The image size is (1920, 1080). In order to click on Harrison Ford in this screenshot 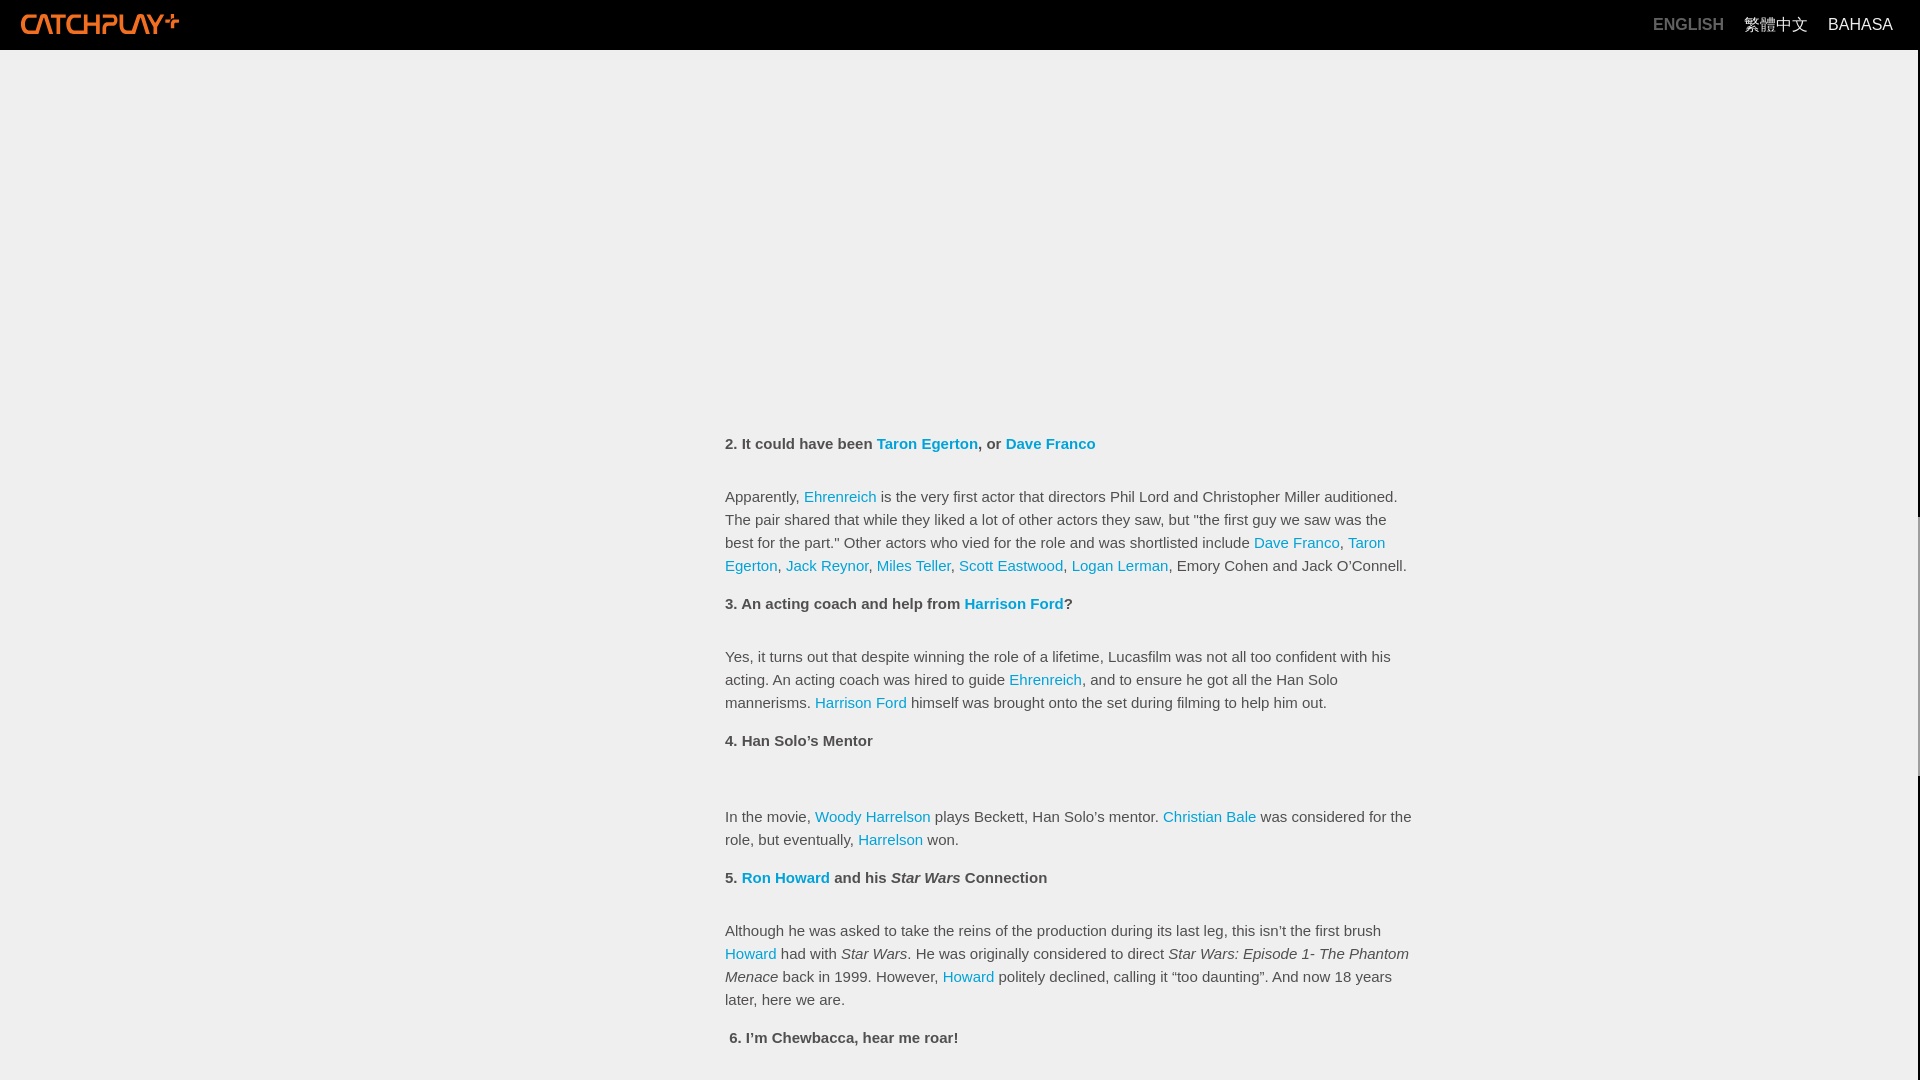, I will do `click(860, 702)`.